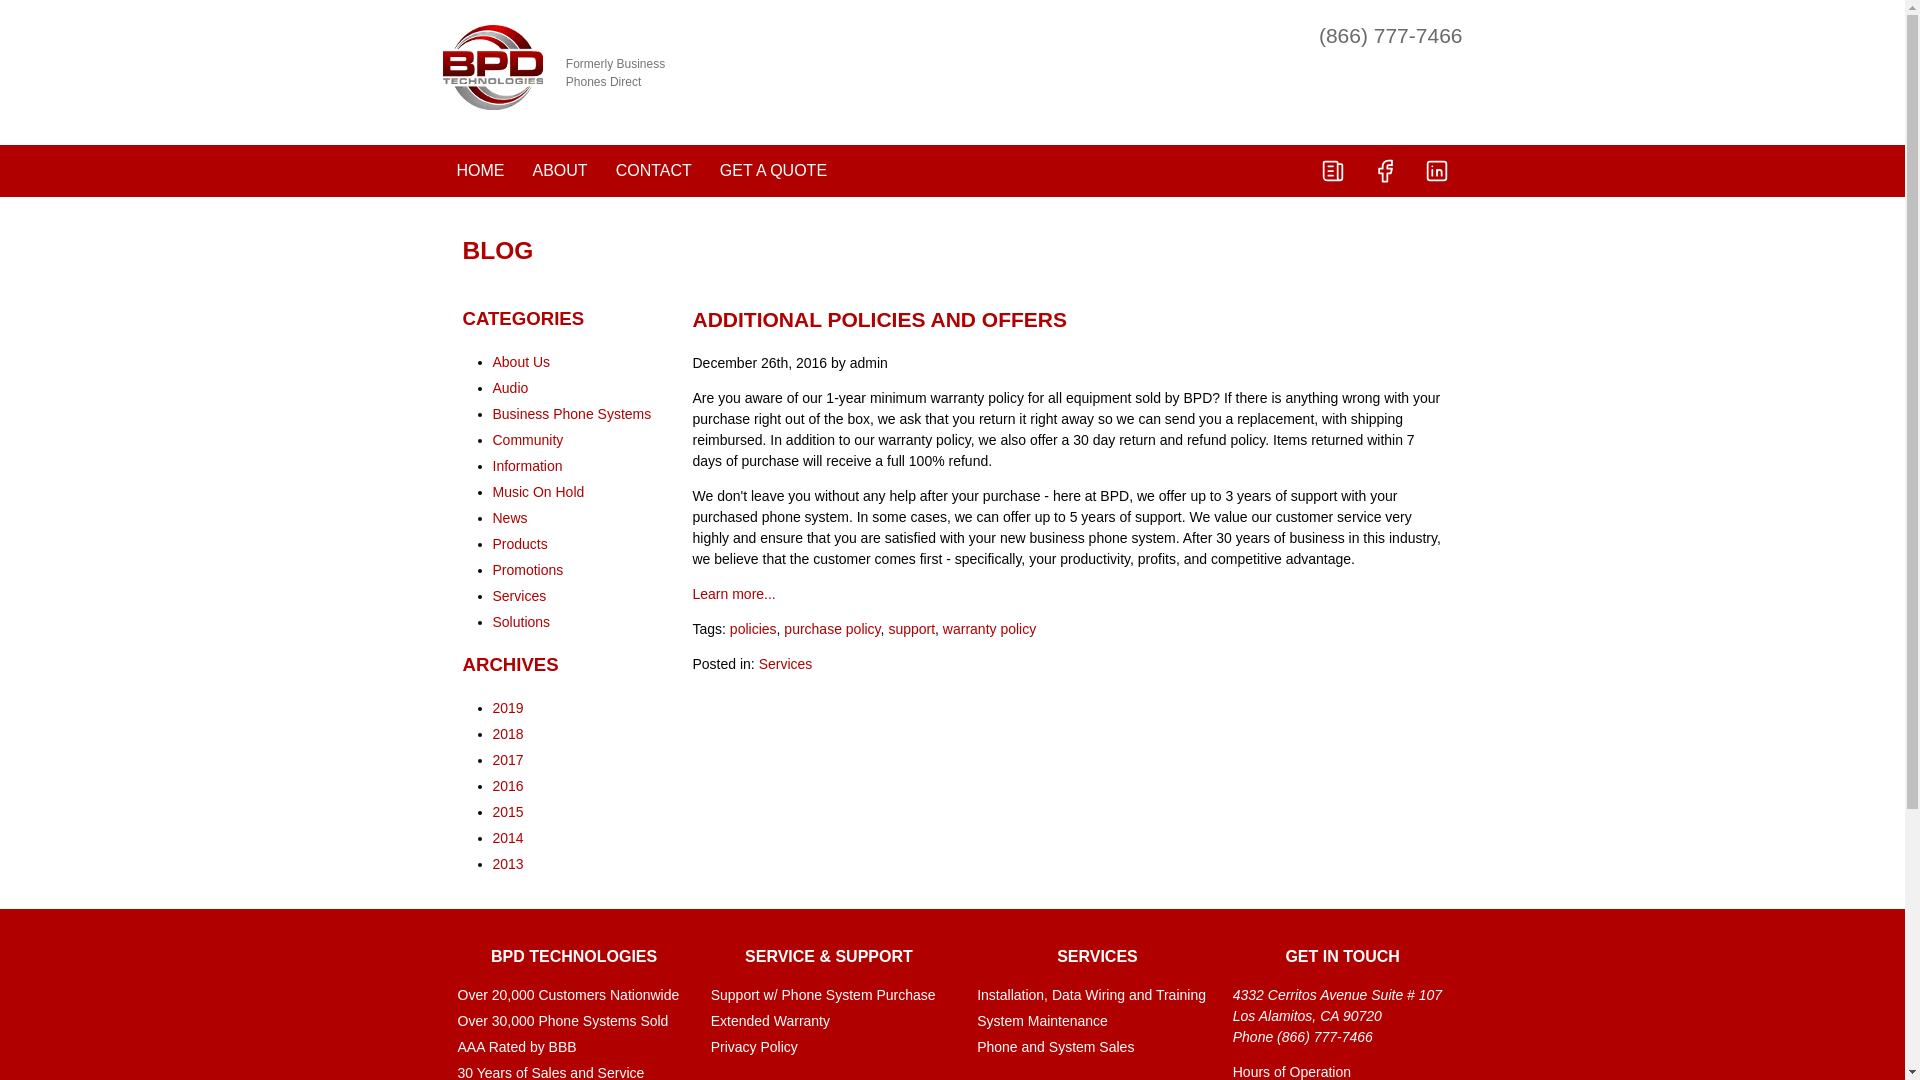  I want to click on Services, so click(785, 663).